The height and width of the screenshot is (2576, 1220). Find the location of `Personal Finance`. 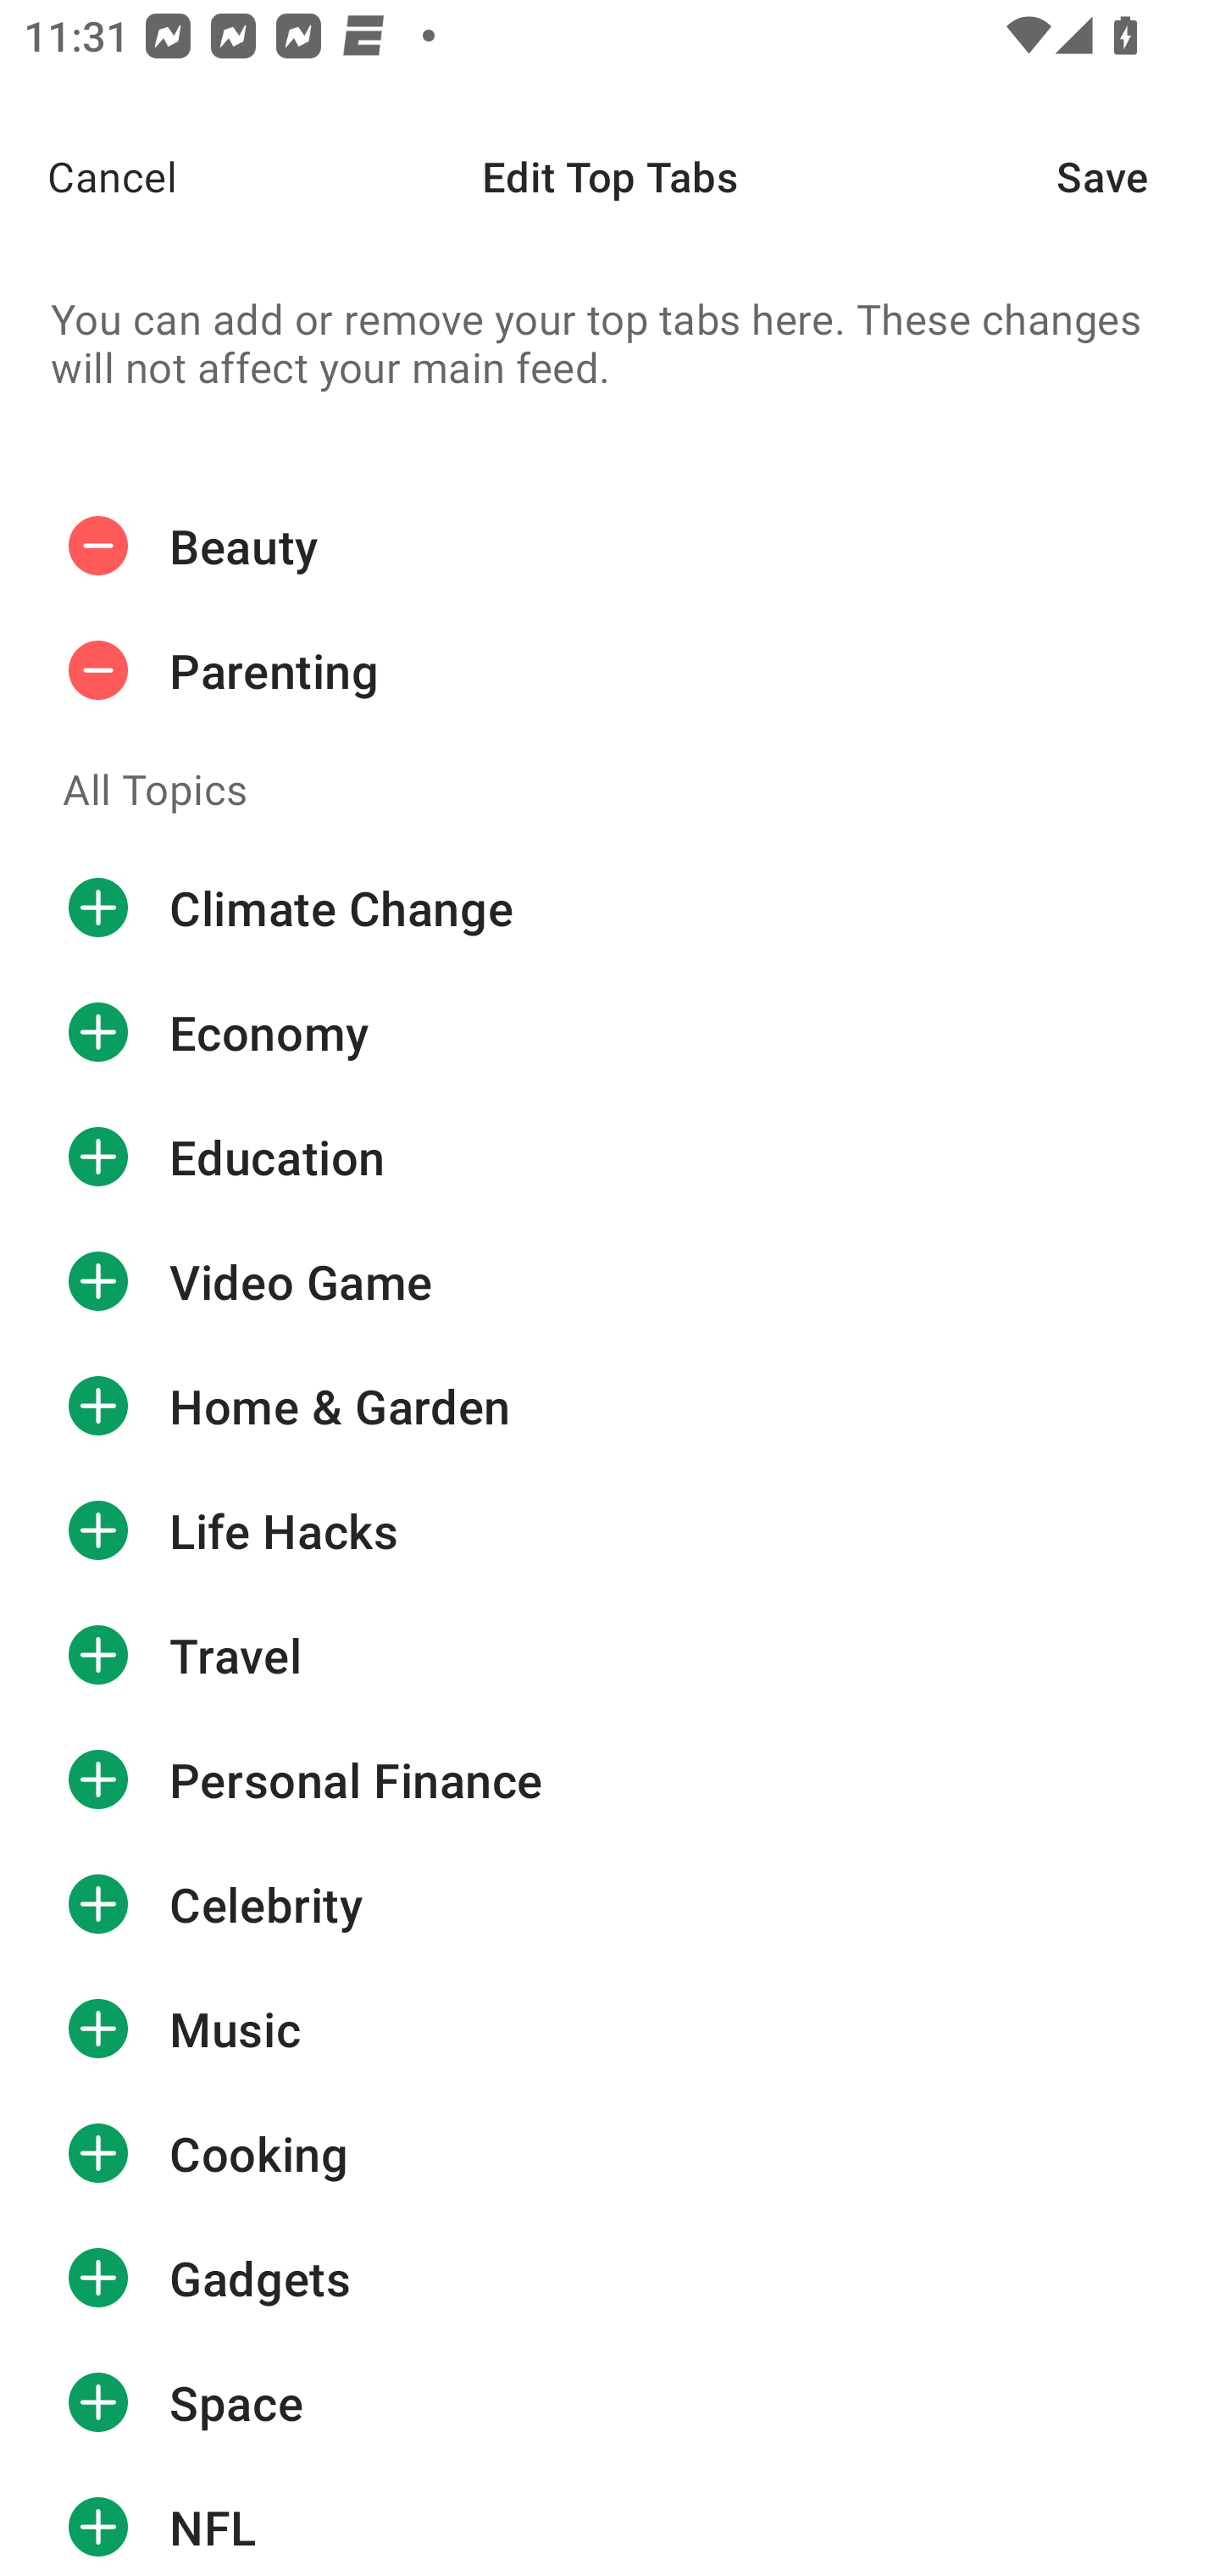

Personal Finance is located at coordinates (610, 1779).